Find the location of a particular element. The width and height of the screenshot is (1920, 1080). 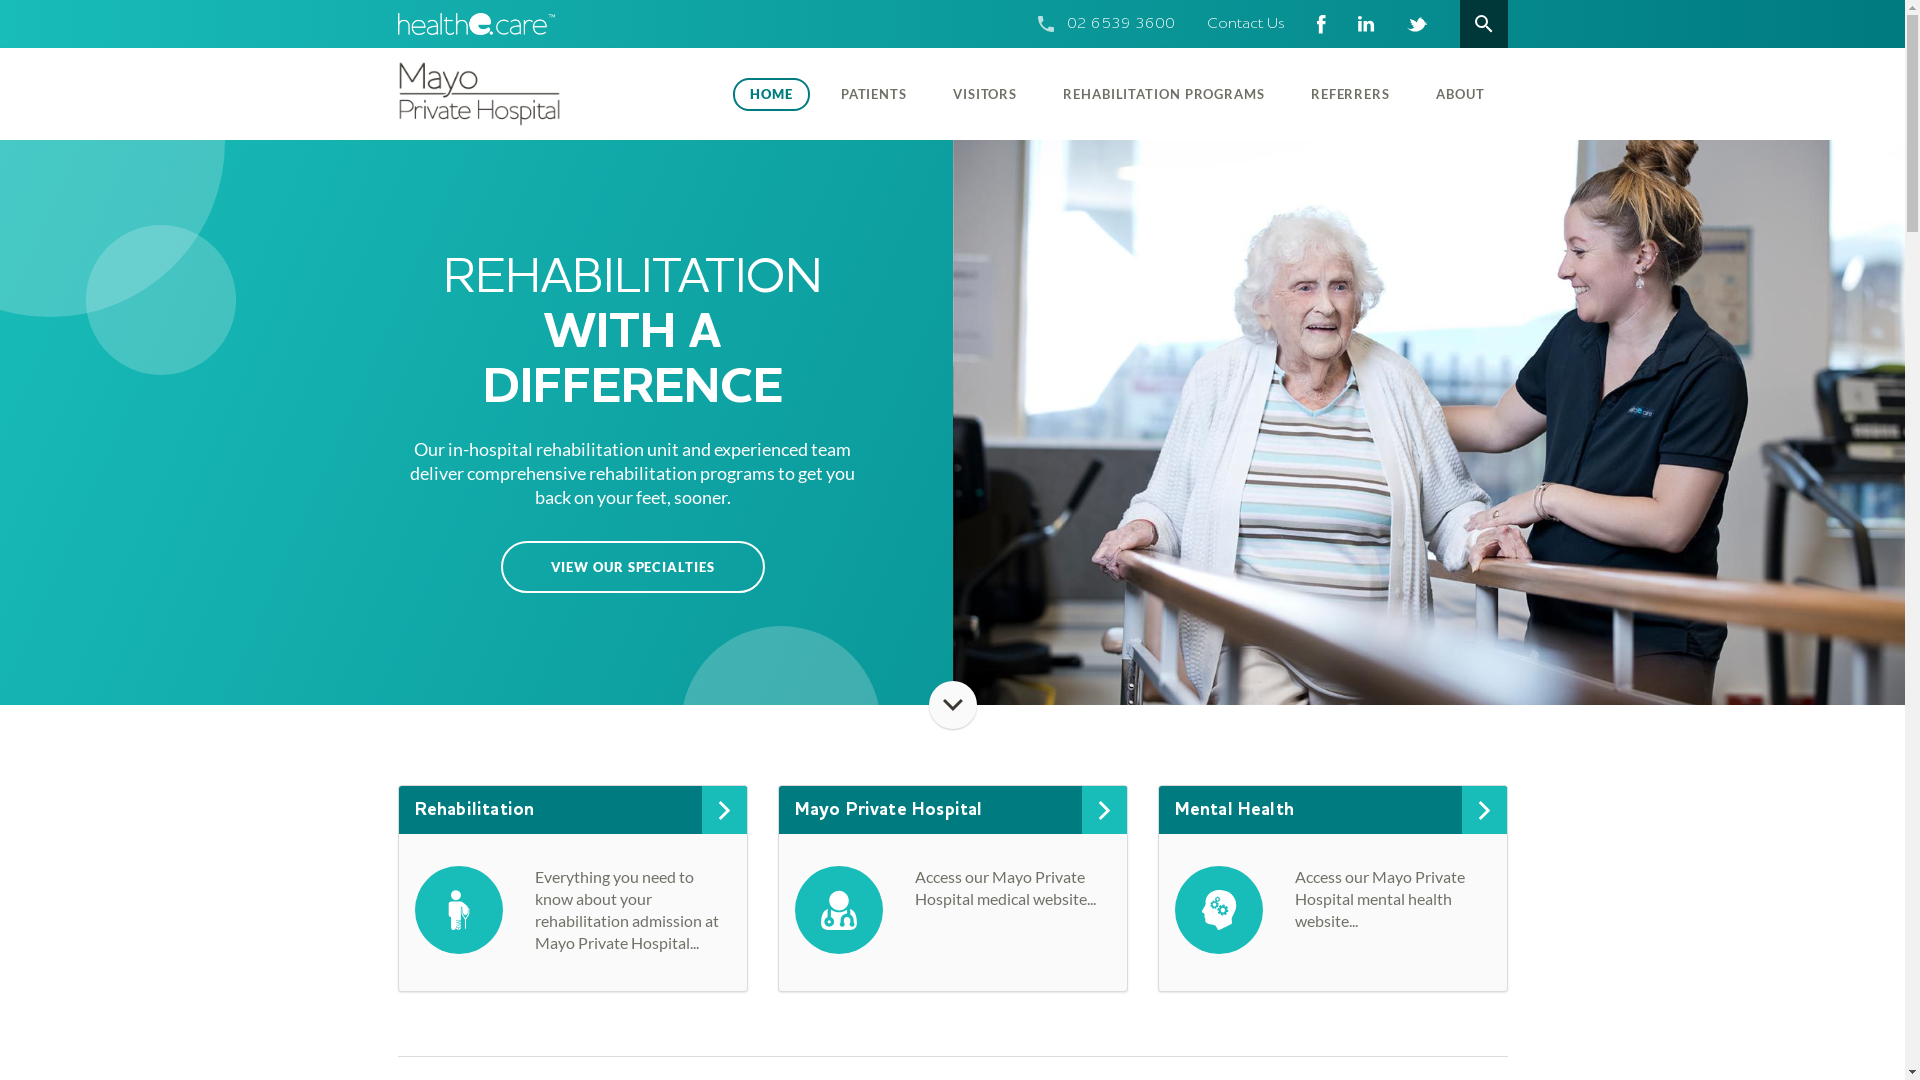

REFERRERS is located at coordinates (1350, 94).